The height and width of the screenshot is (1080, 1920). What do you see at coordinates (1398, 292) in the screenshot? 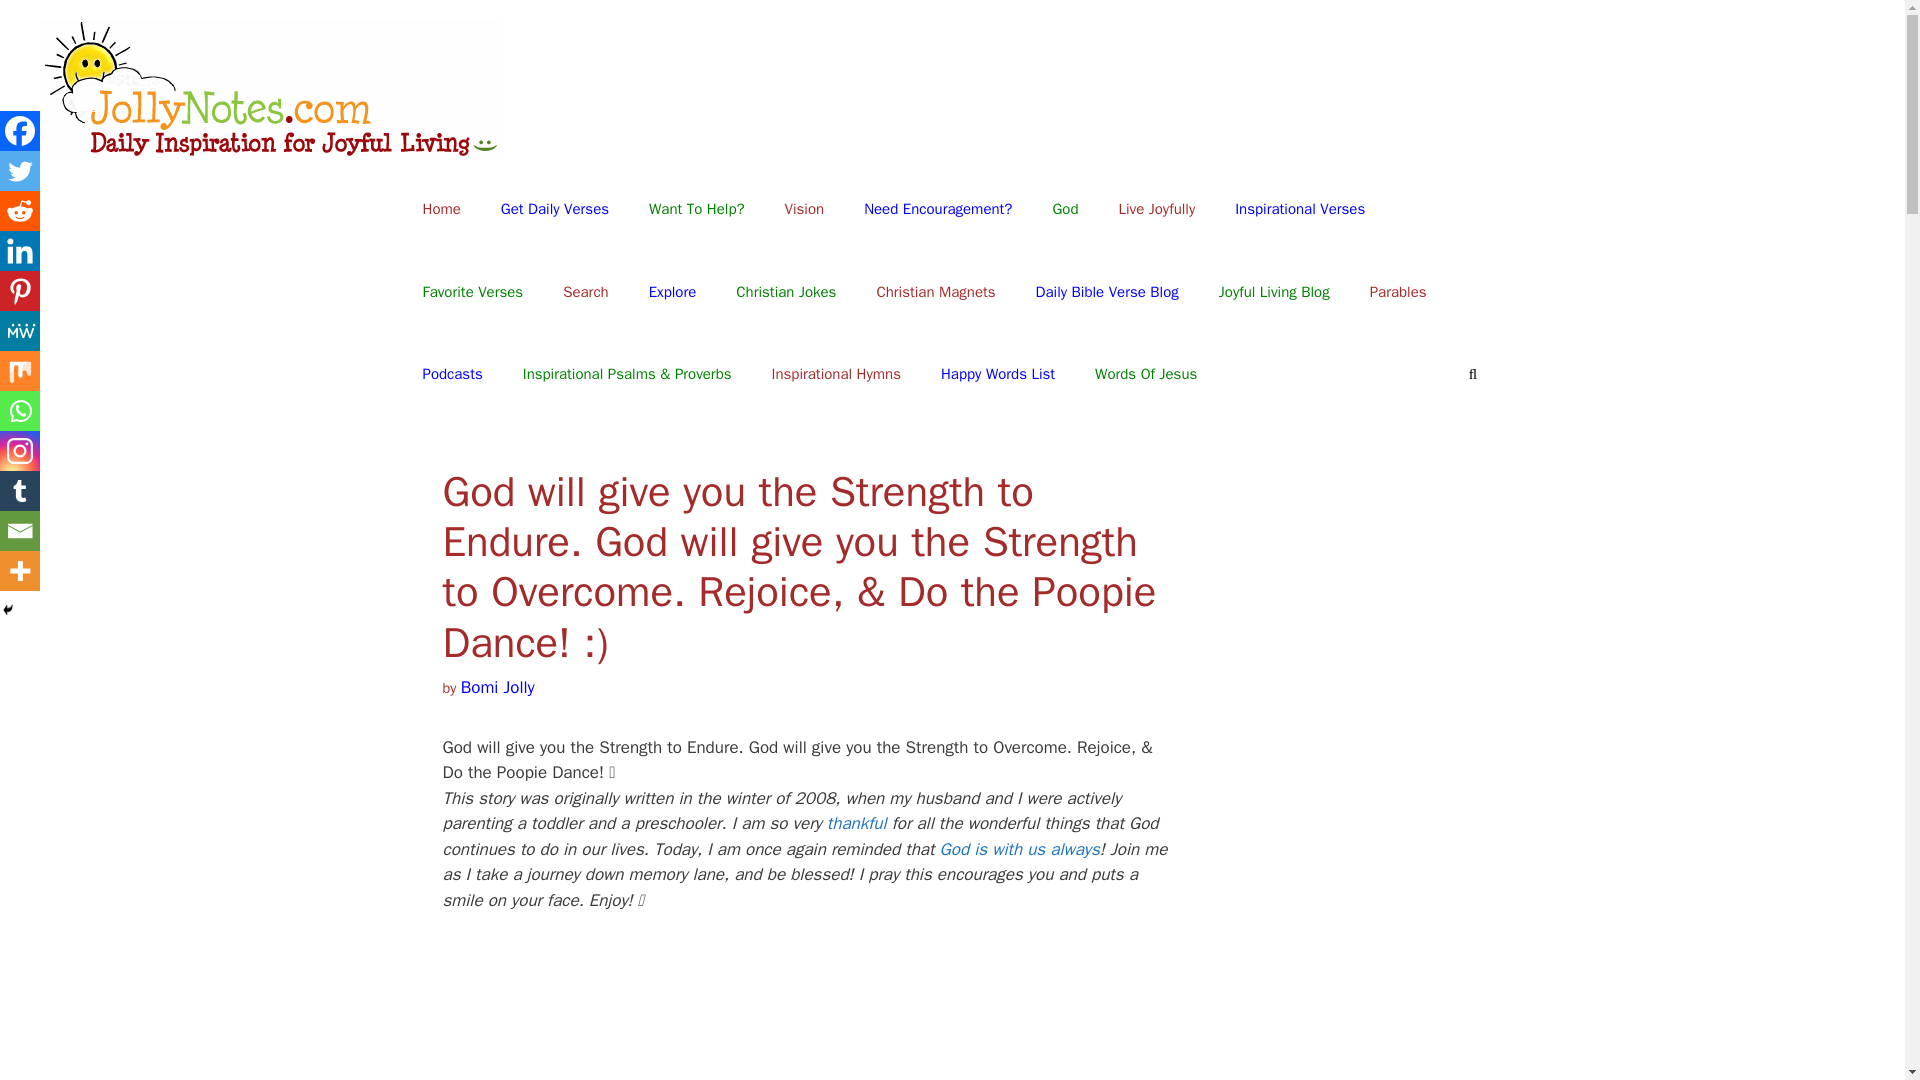
I see `Parables` at bounding box center [1398, 292].